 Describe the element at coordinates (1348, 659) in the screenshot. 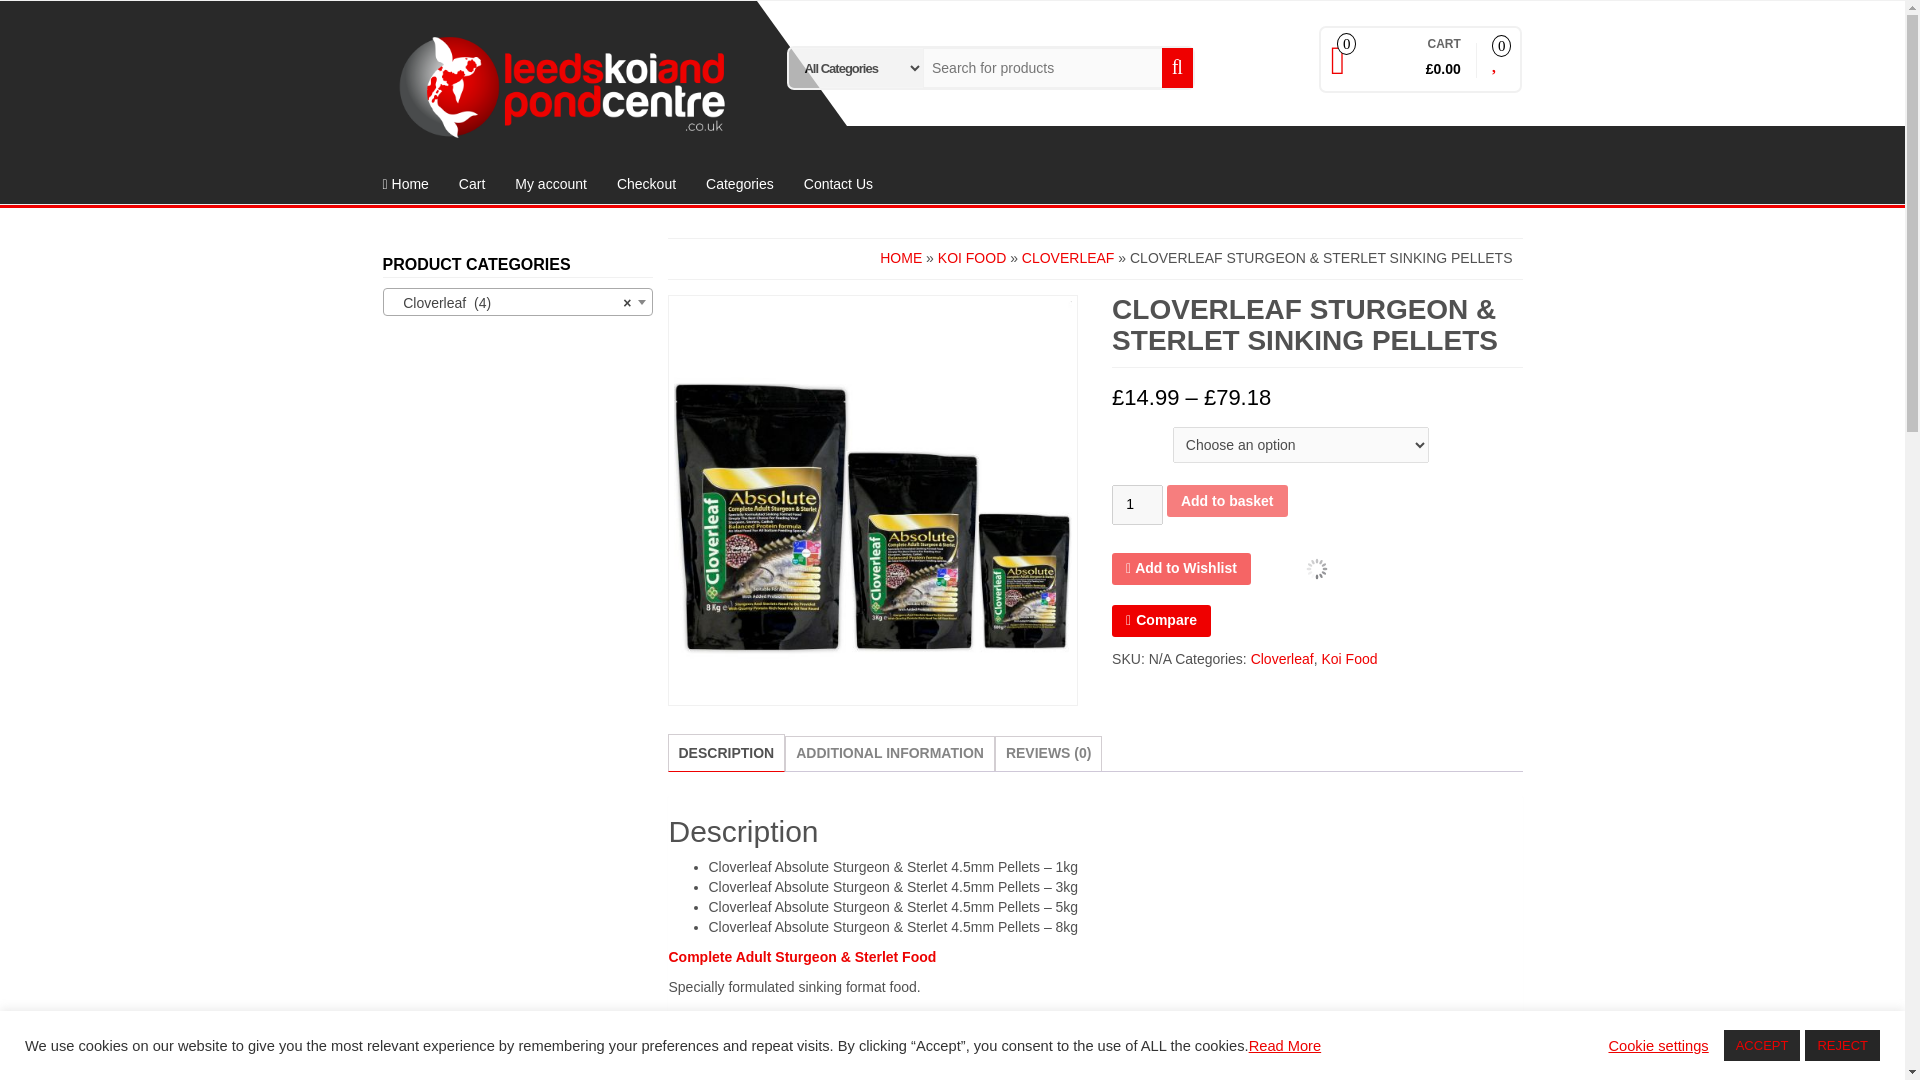

I see `Koi Food` at that location.